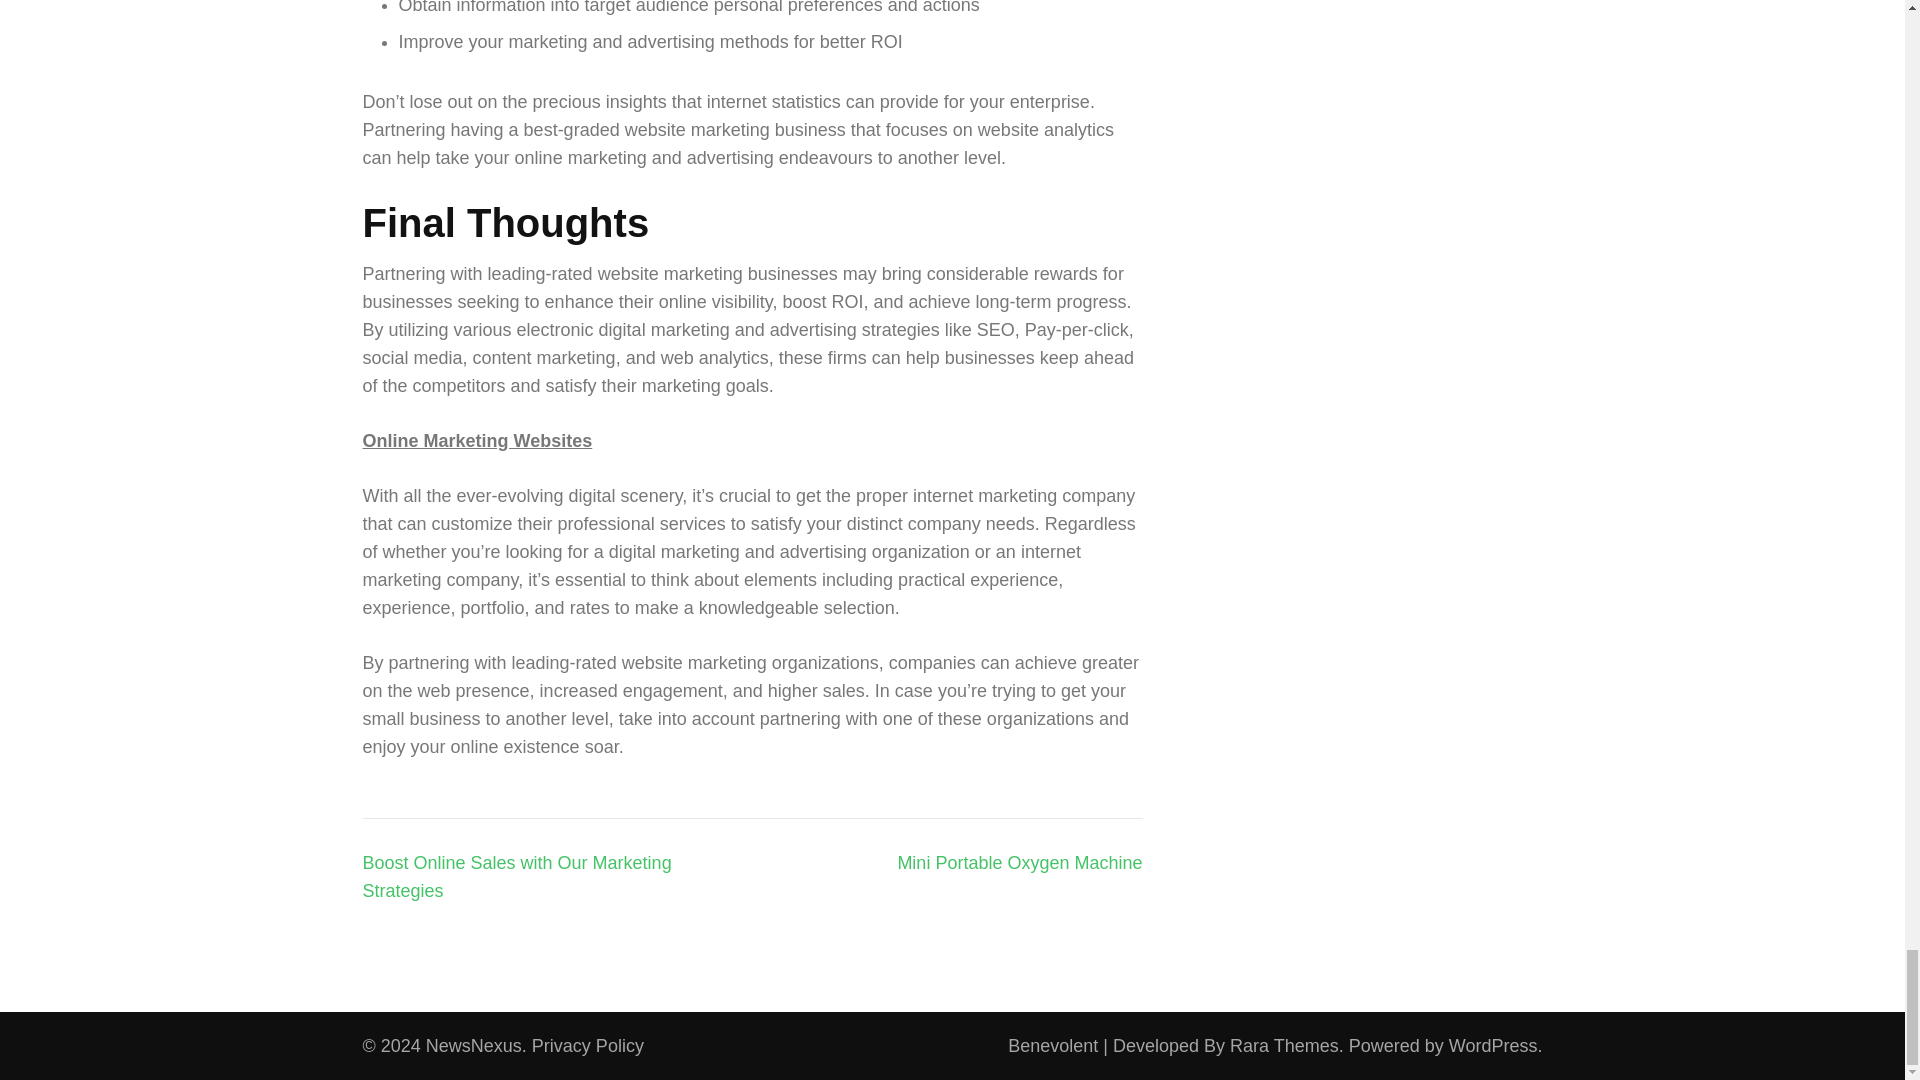 This screenshot has width=1920, height=1080. What do you see at coordinates (476, 440) in the screenshot?
I see `Online Marketing Websites` at bounding box center [476, 440].